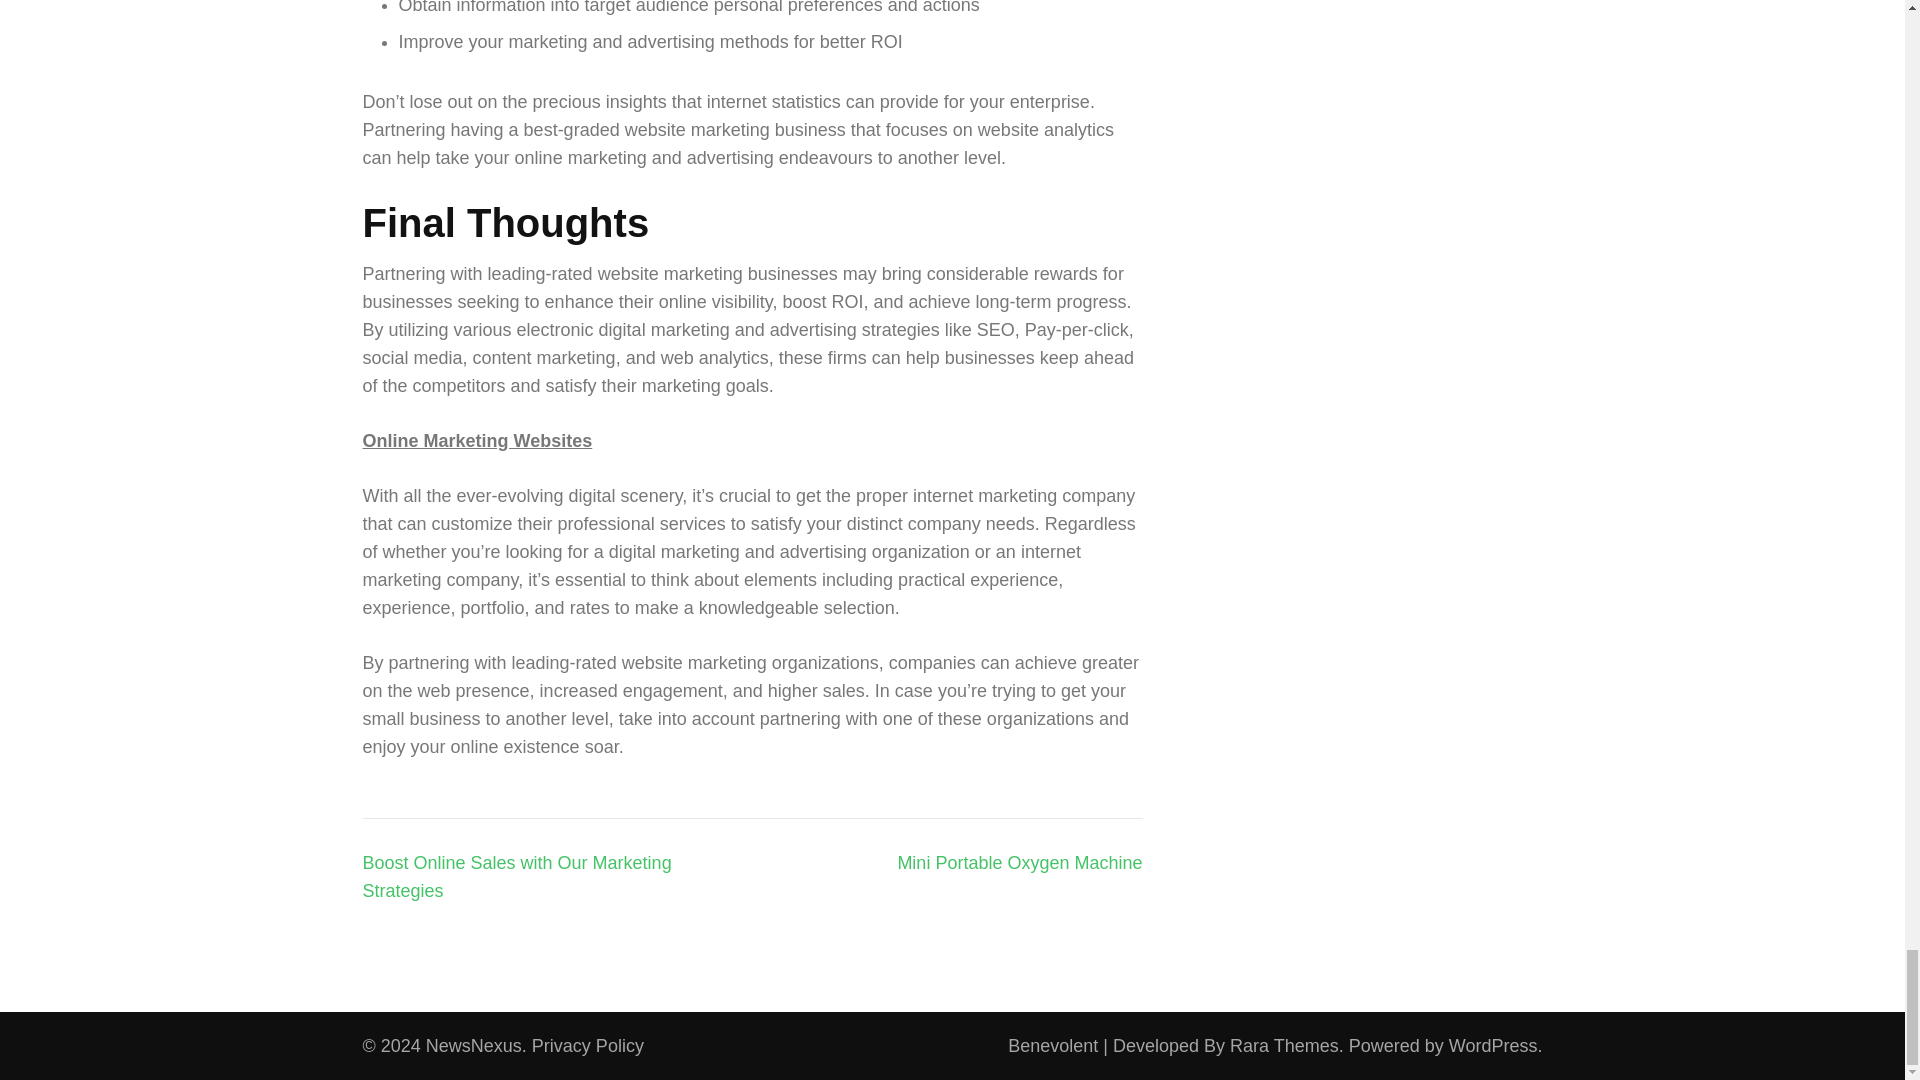 This screenshot has width=1920, height=1080. What do you see at coordinates (476, 440) in the screenshot?
I see `Online Marketing Websites` at bounding box center [476, 440].